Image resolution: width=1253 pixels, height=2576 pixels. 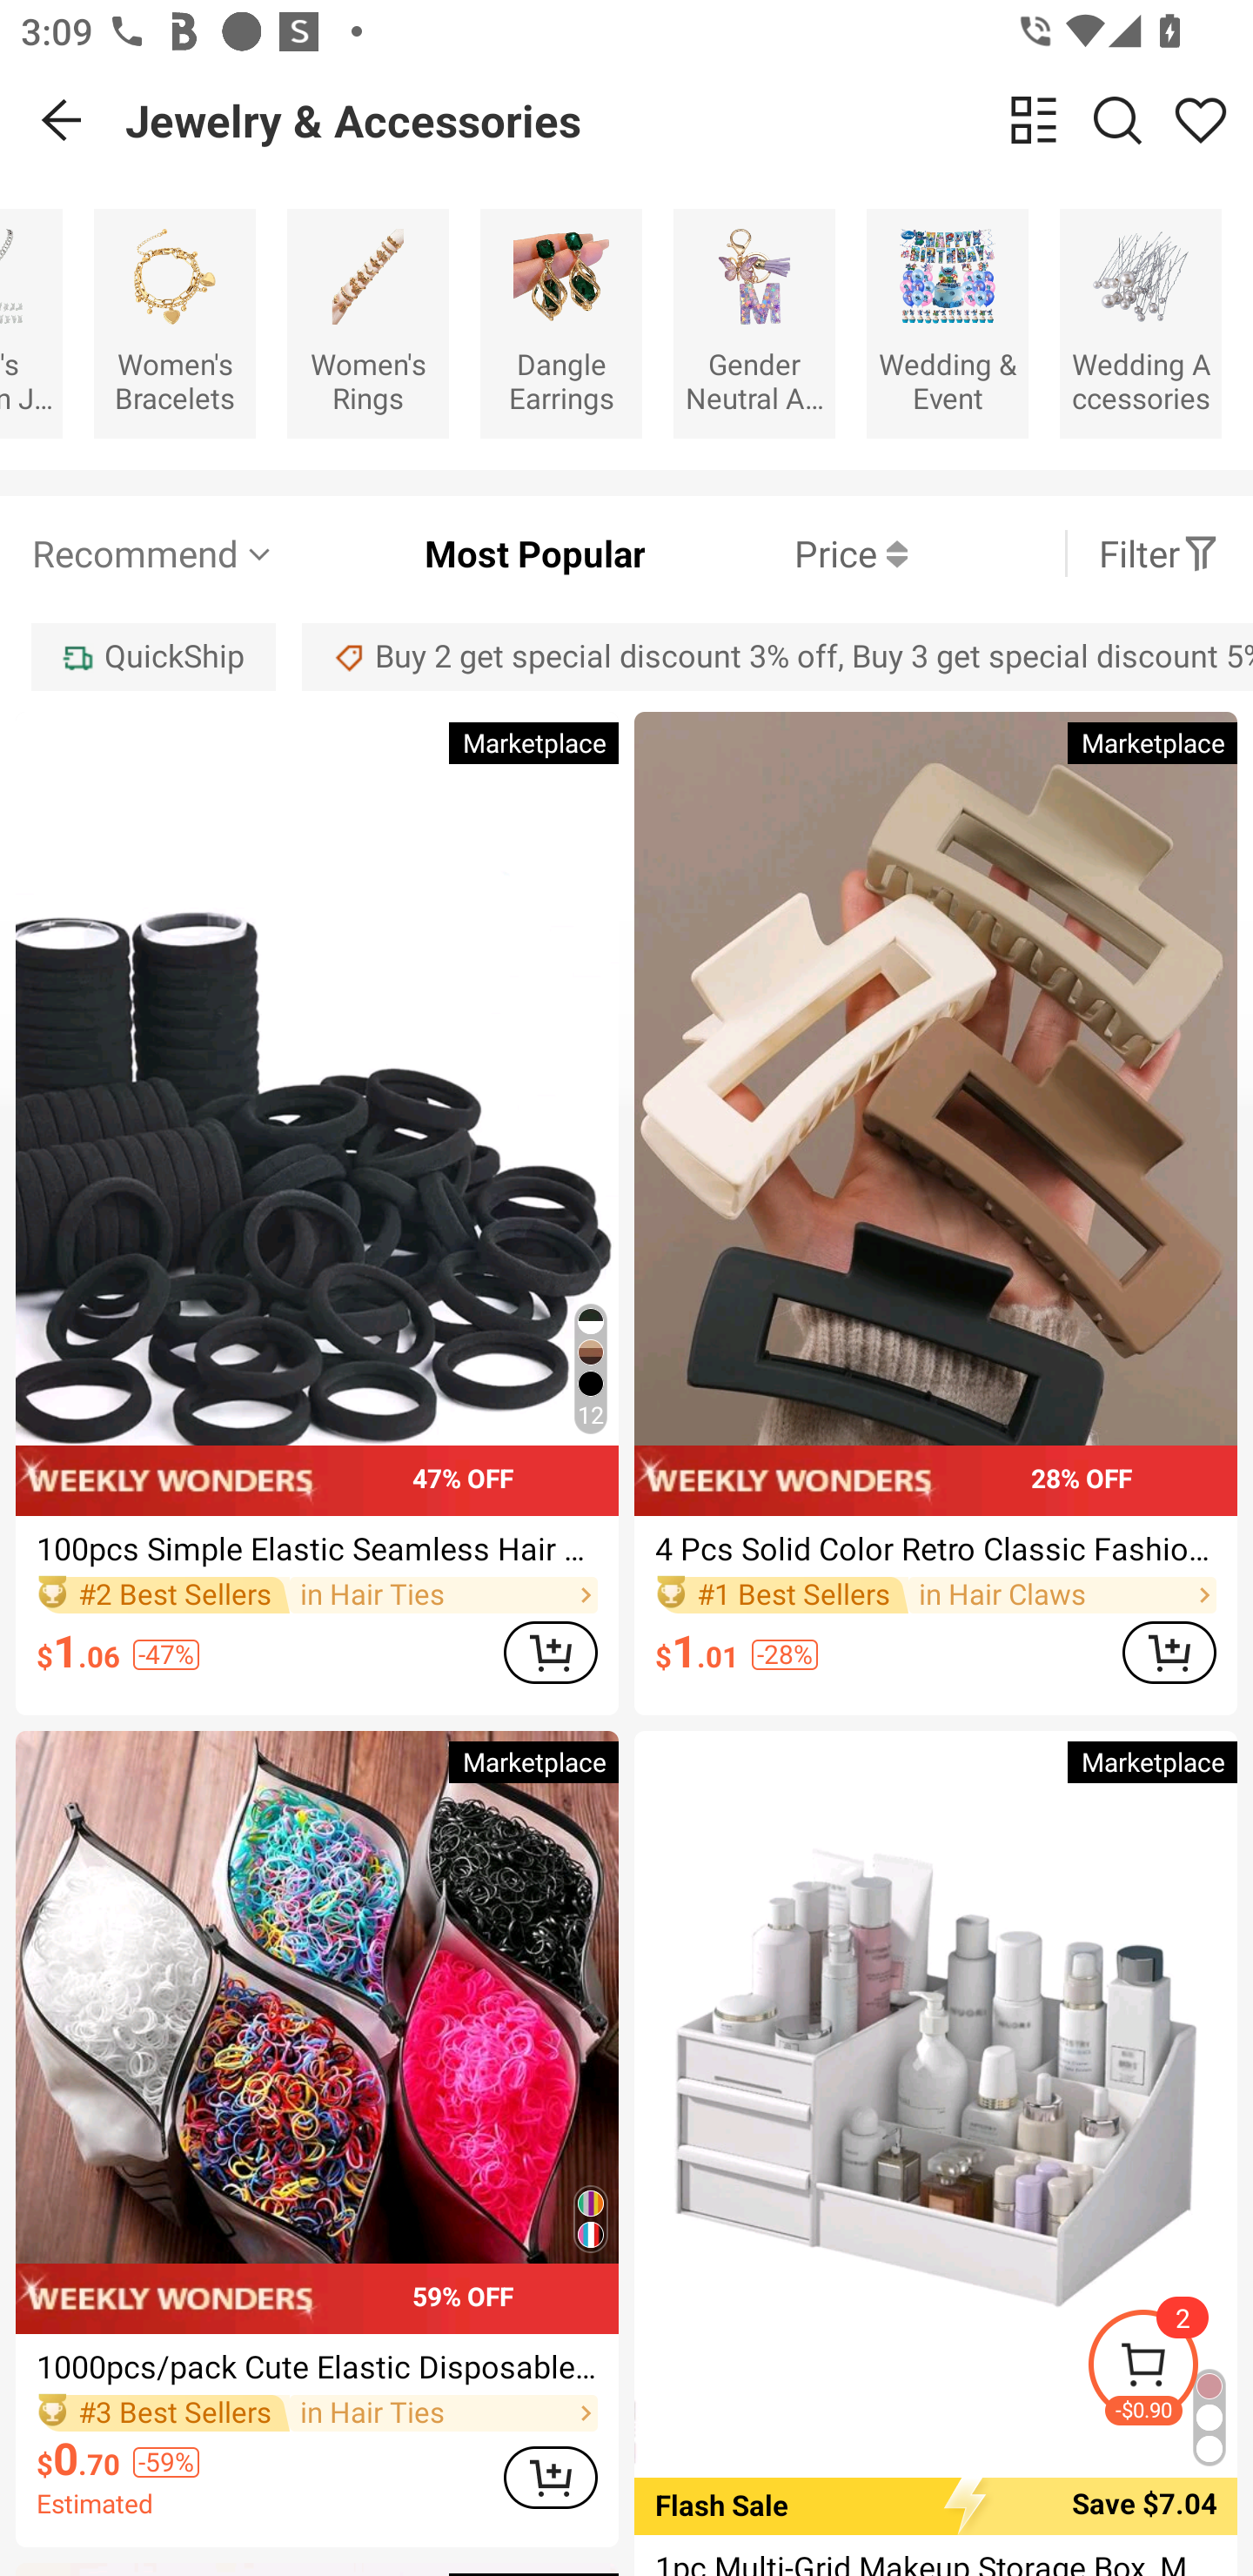 What do you see at coordinates (689, 120) in the screenshot?
I see `Jewelry & Accessories change view Search Share` at bounding box center [689, 120].